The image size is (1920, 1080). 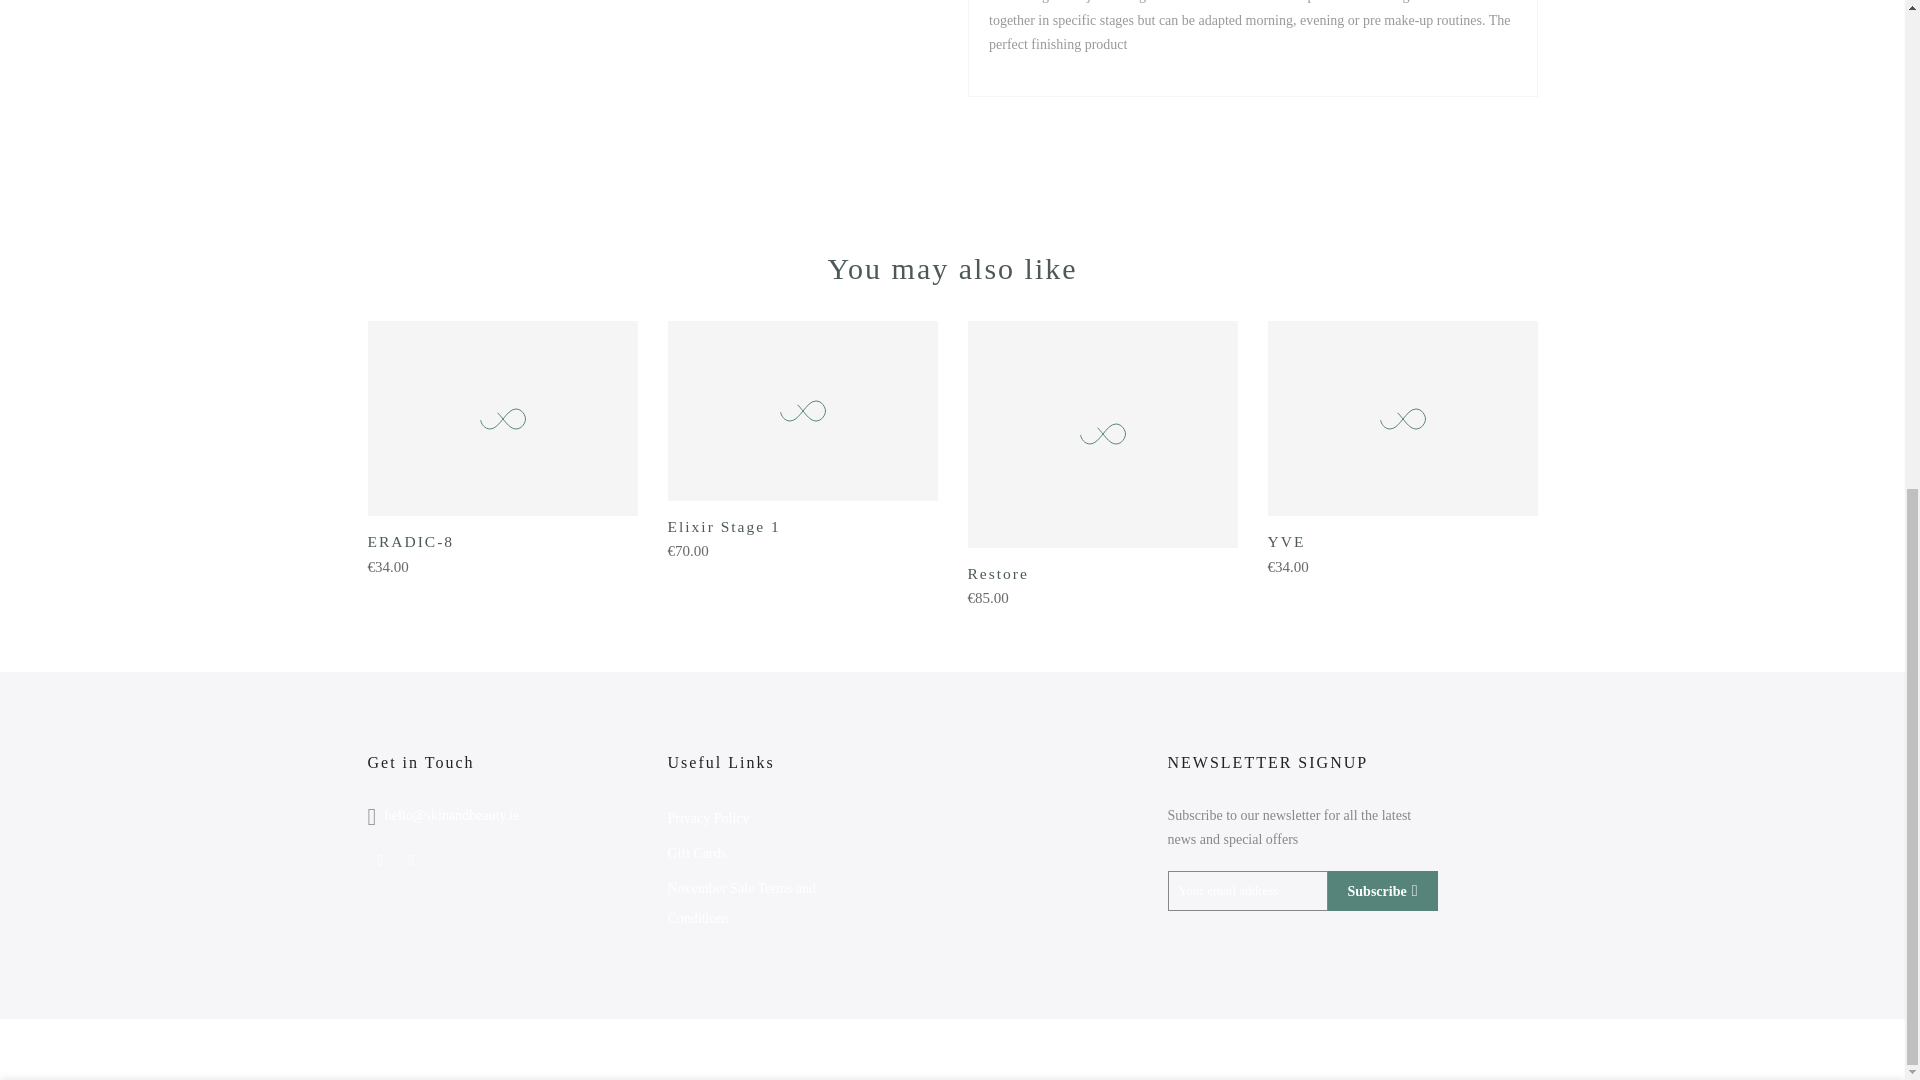 I want to click on Elixir Stage 1, so click(x=724, y=526).